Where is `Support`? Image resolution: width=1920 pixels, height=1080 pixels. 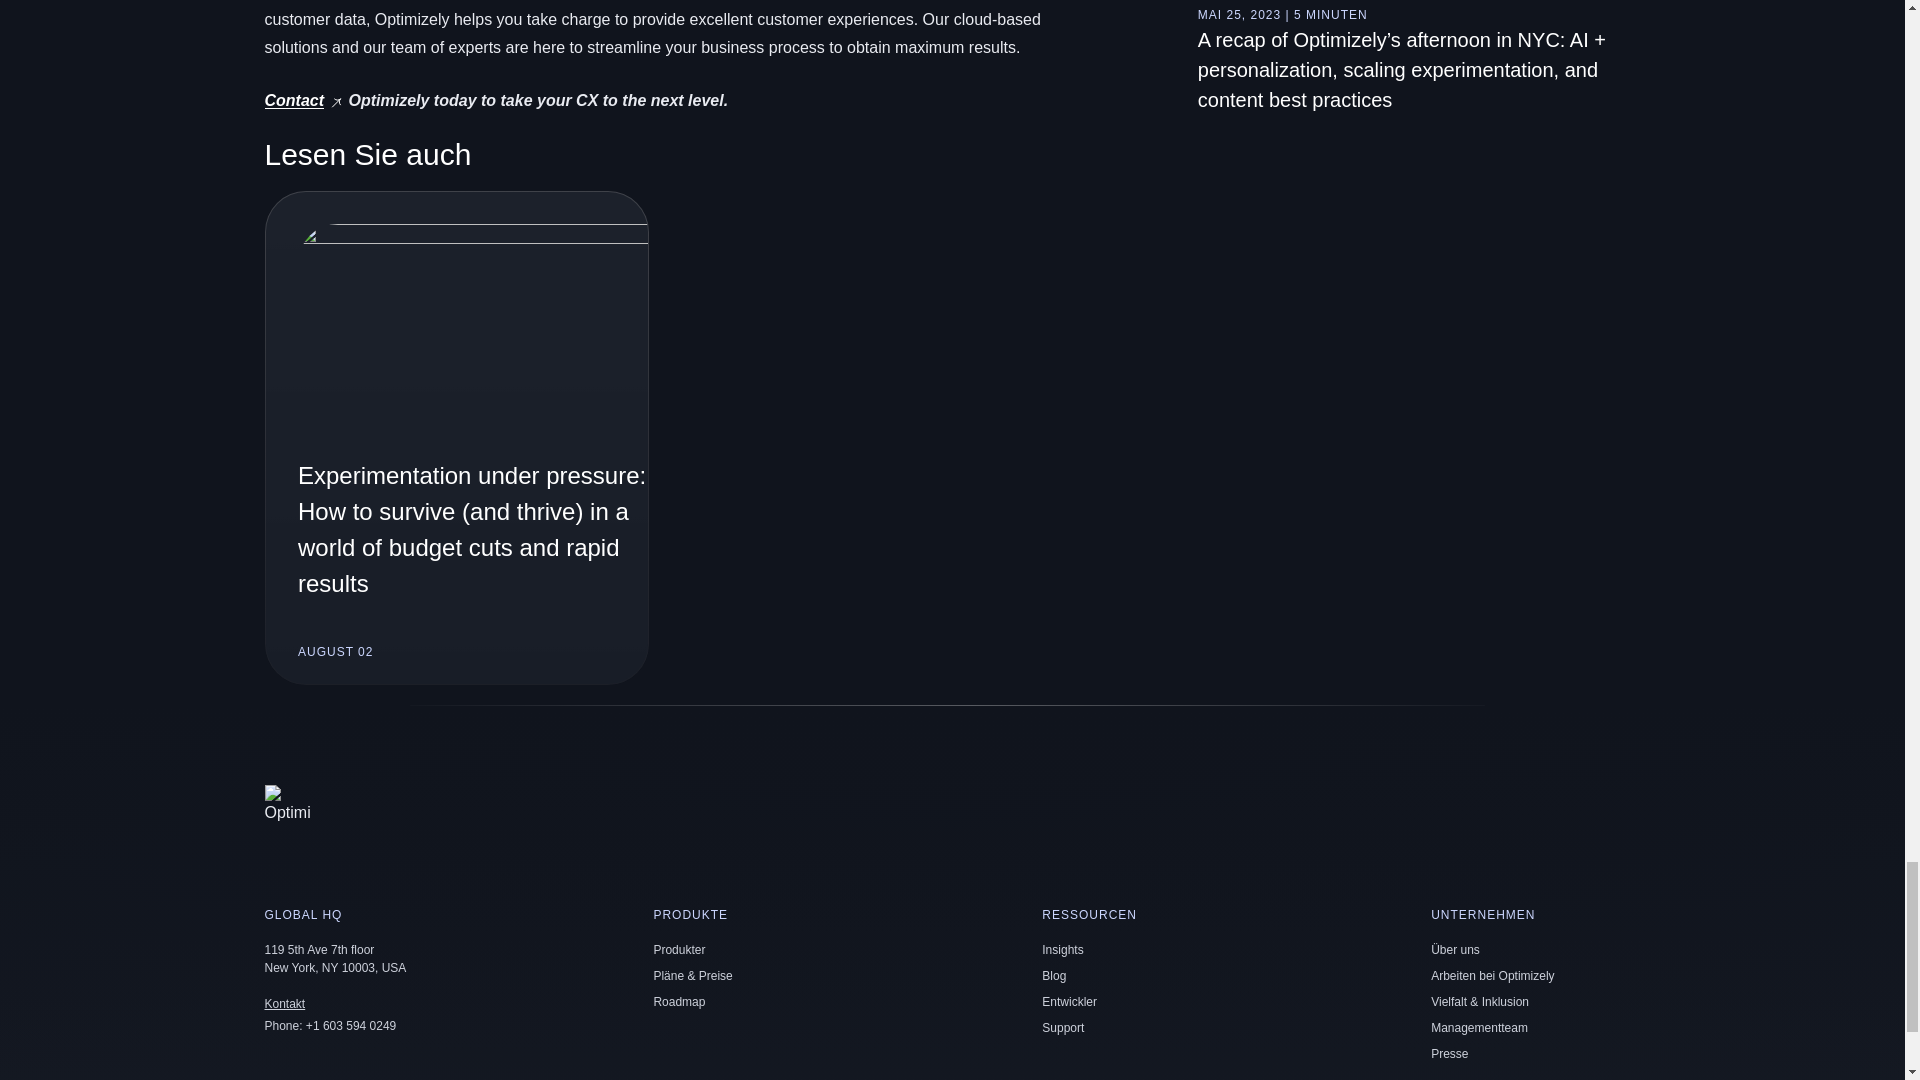
Support is located at coordinates (1063, 1027).